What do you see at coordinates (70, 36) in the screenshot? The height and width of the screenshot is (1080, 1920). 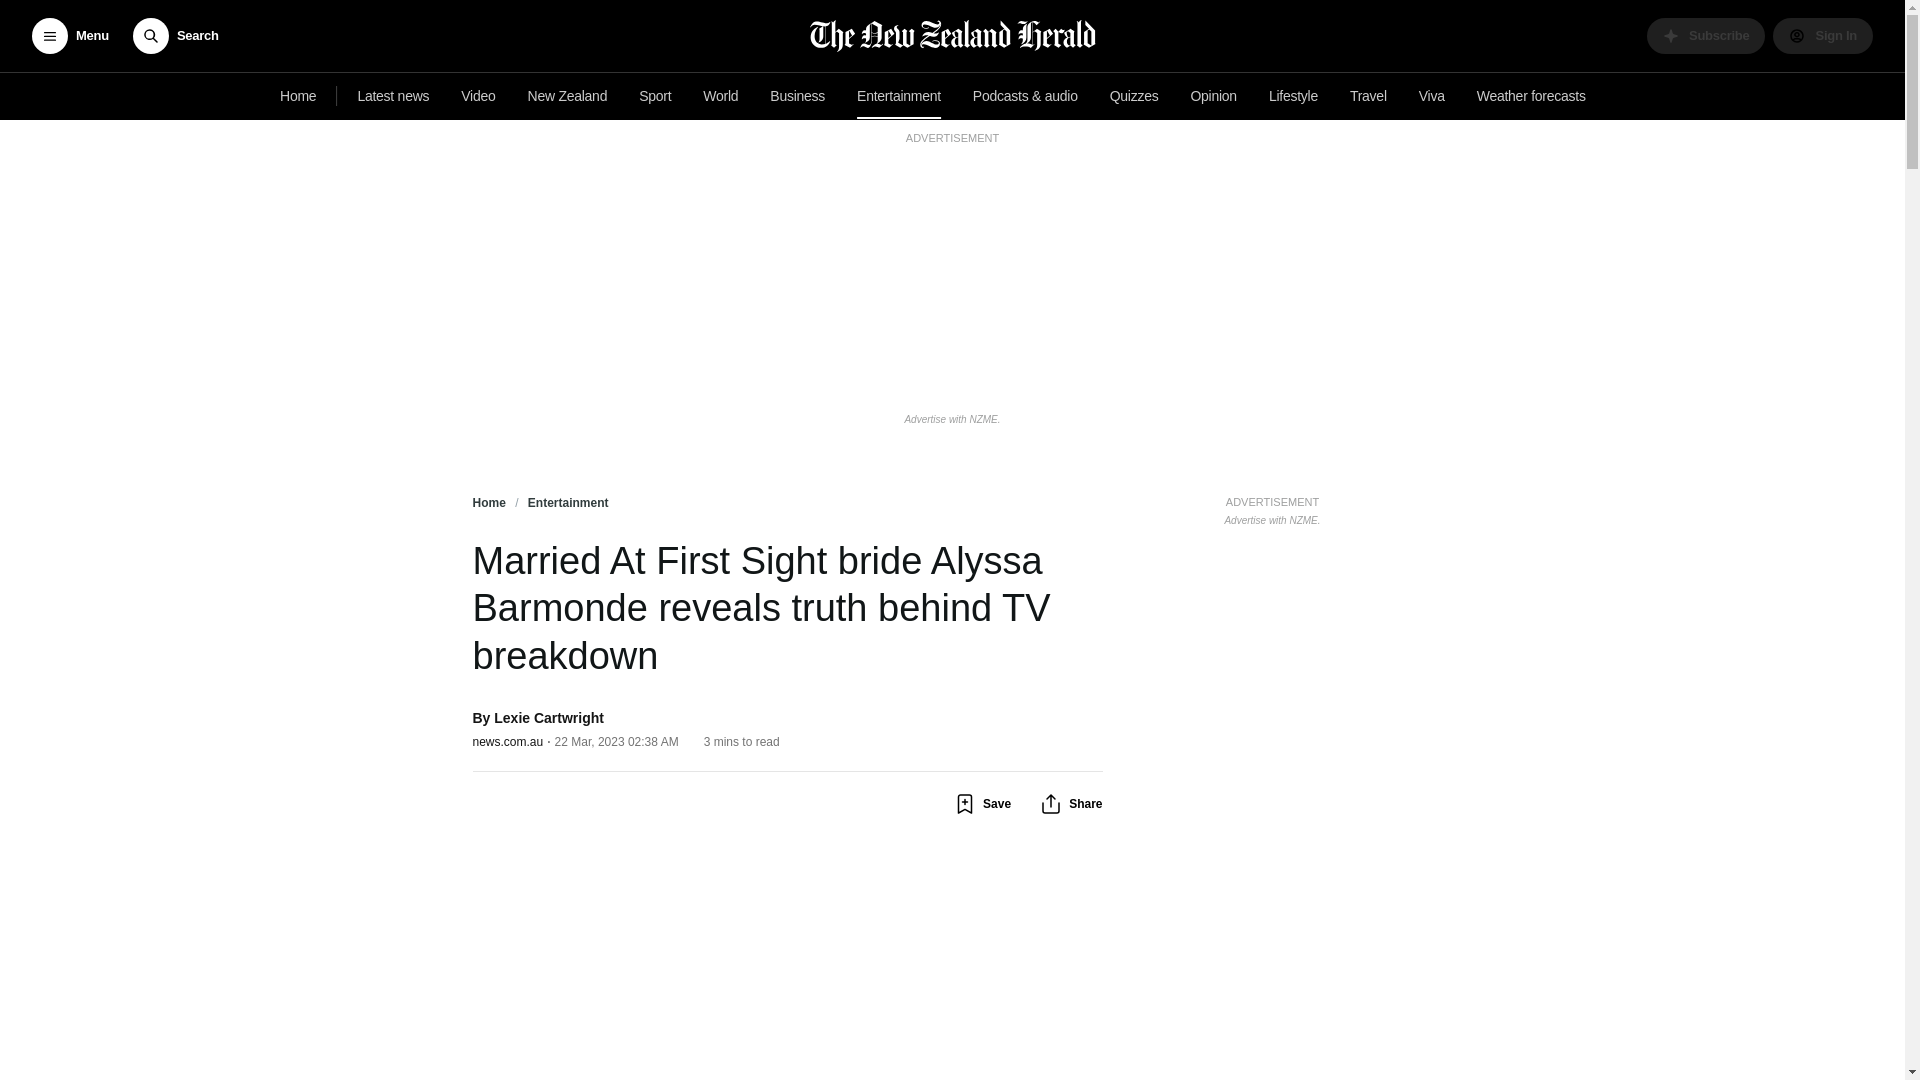 I see `Menu` at bounding box center [70, 36].